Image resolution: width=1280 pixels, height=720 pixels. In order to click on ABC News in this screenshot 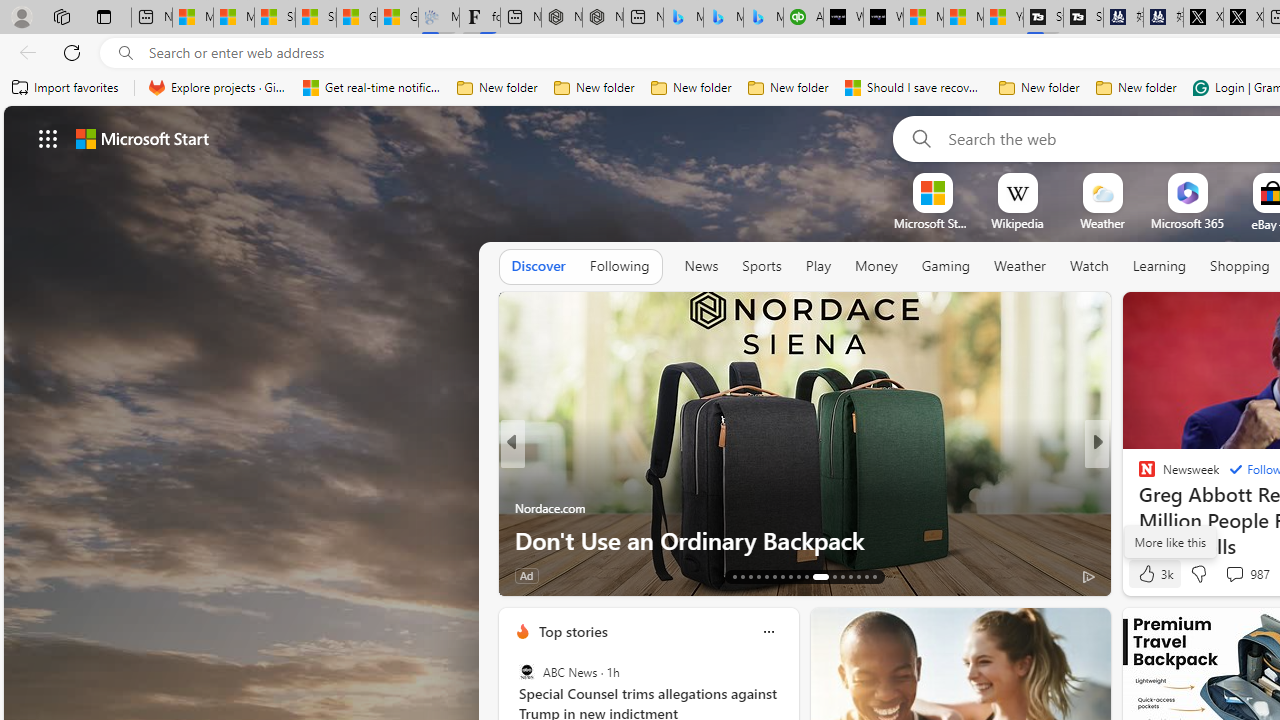, I will do `click(526, 672)`.